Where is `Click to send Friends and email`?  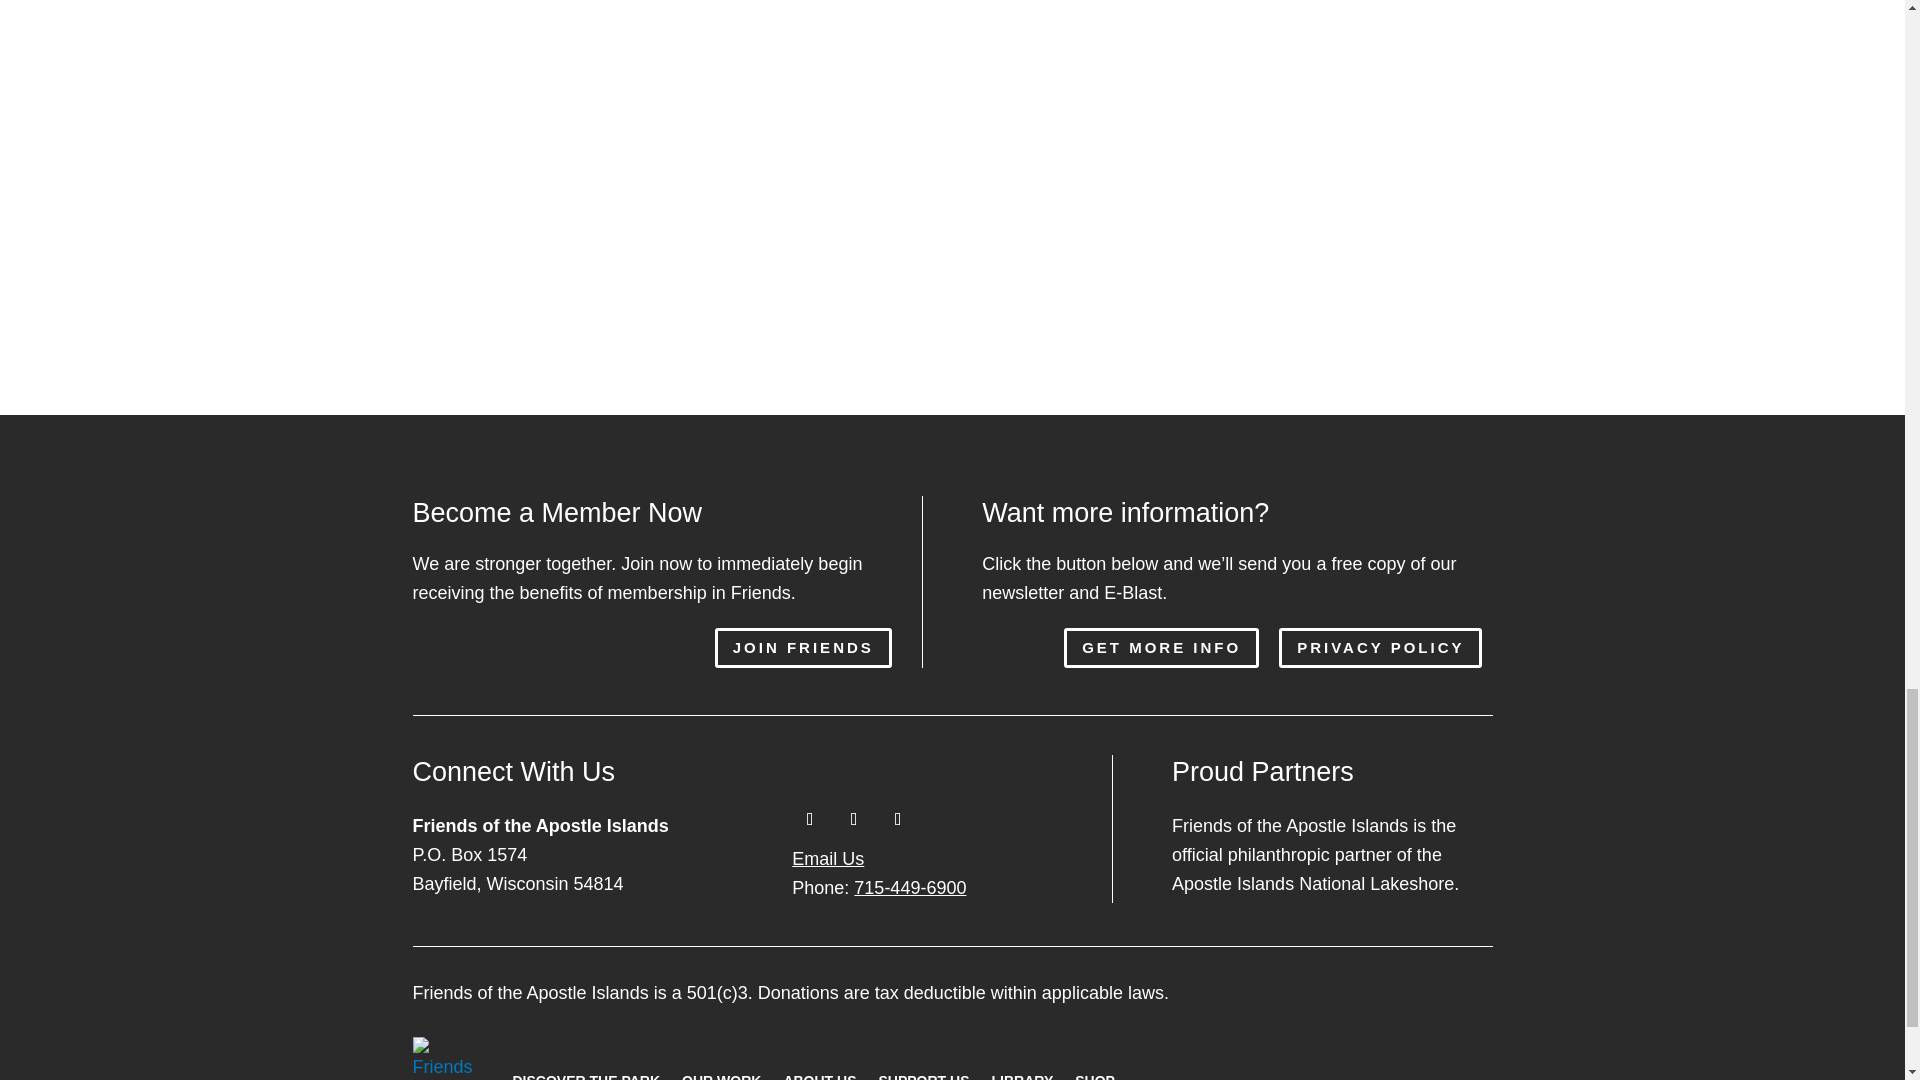 Click to send Friends and email is located at coordinates (828, 858).